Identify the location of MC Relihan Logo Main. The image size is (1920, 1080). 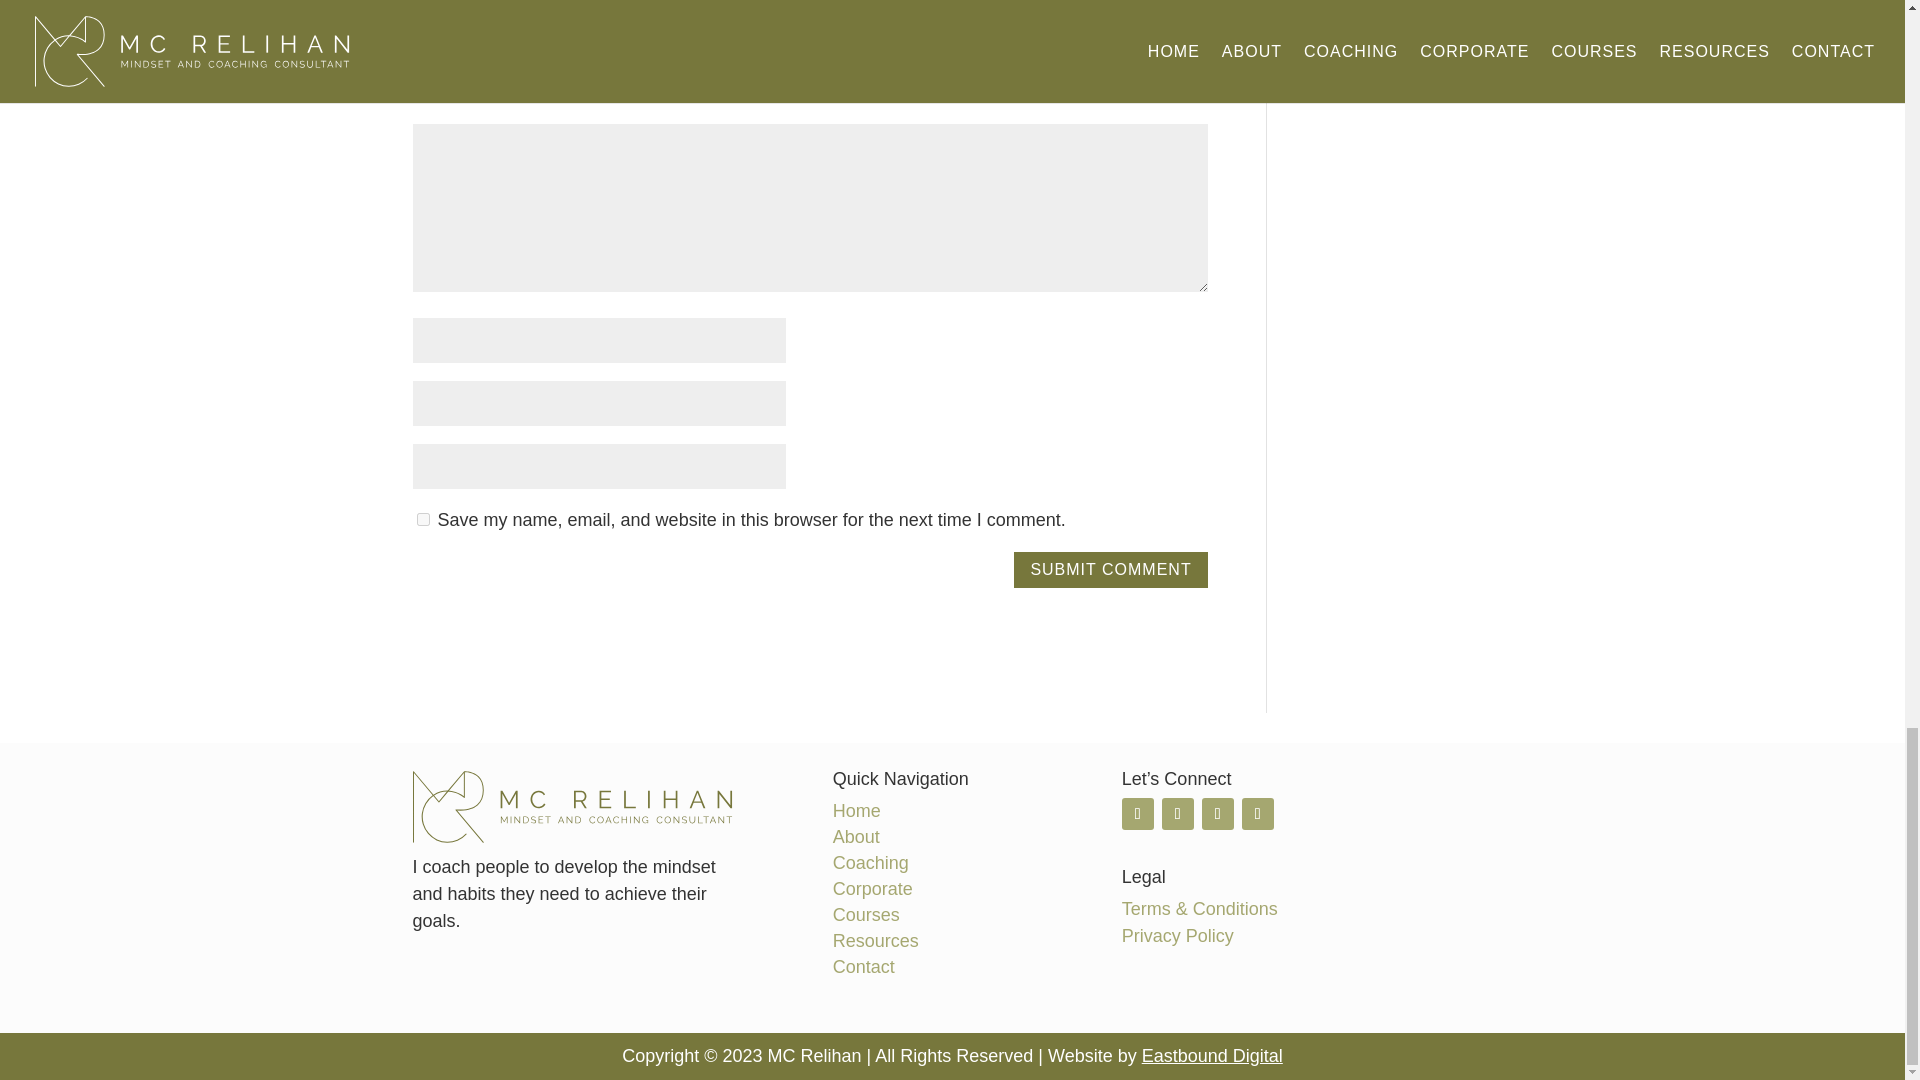
(572, 806).